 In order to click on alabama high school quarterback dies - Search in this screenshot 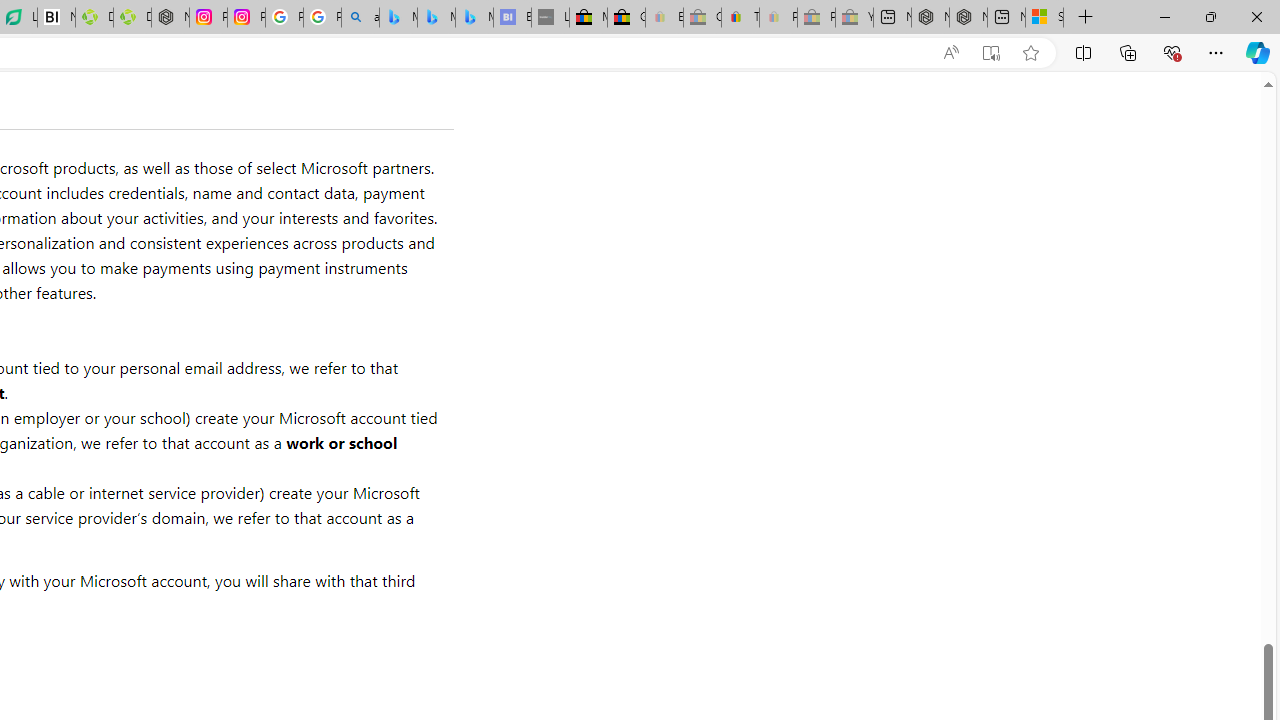, I will do `click(360, 18)`.